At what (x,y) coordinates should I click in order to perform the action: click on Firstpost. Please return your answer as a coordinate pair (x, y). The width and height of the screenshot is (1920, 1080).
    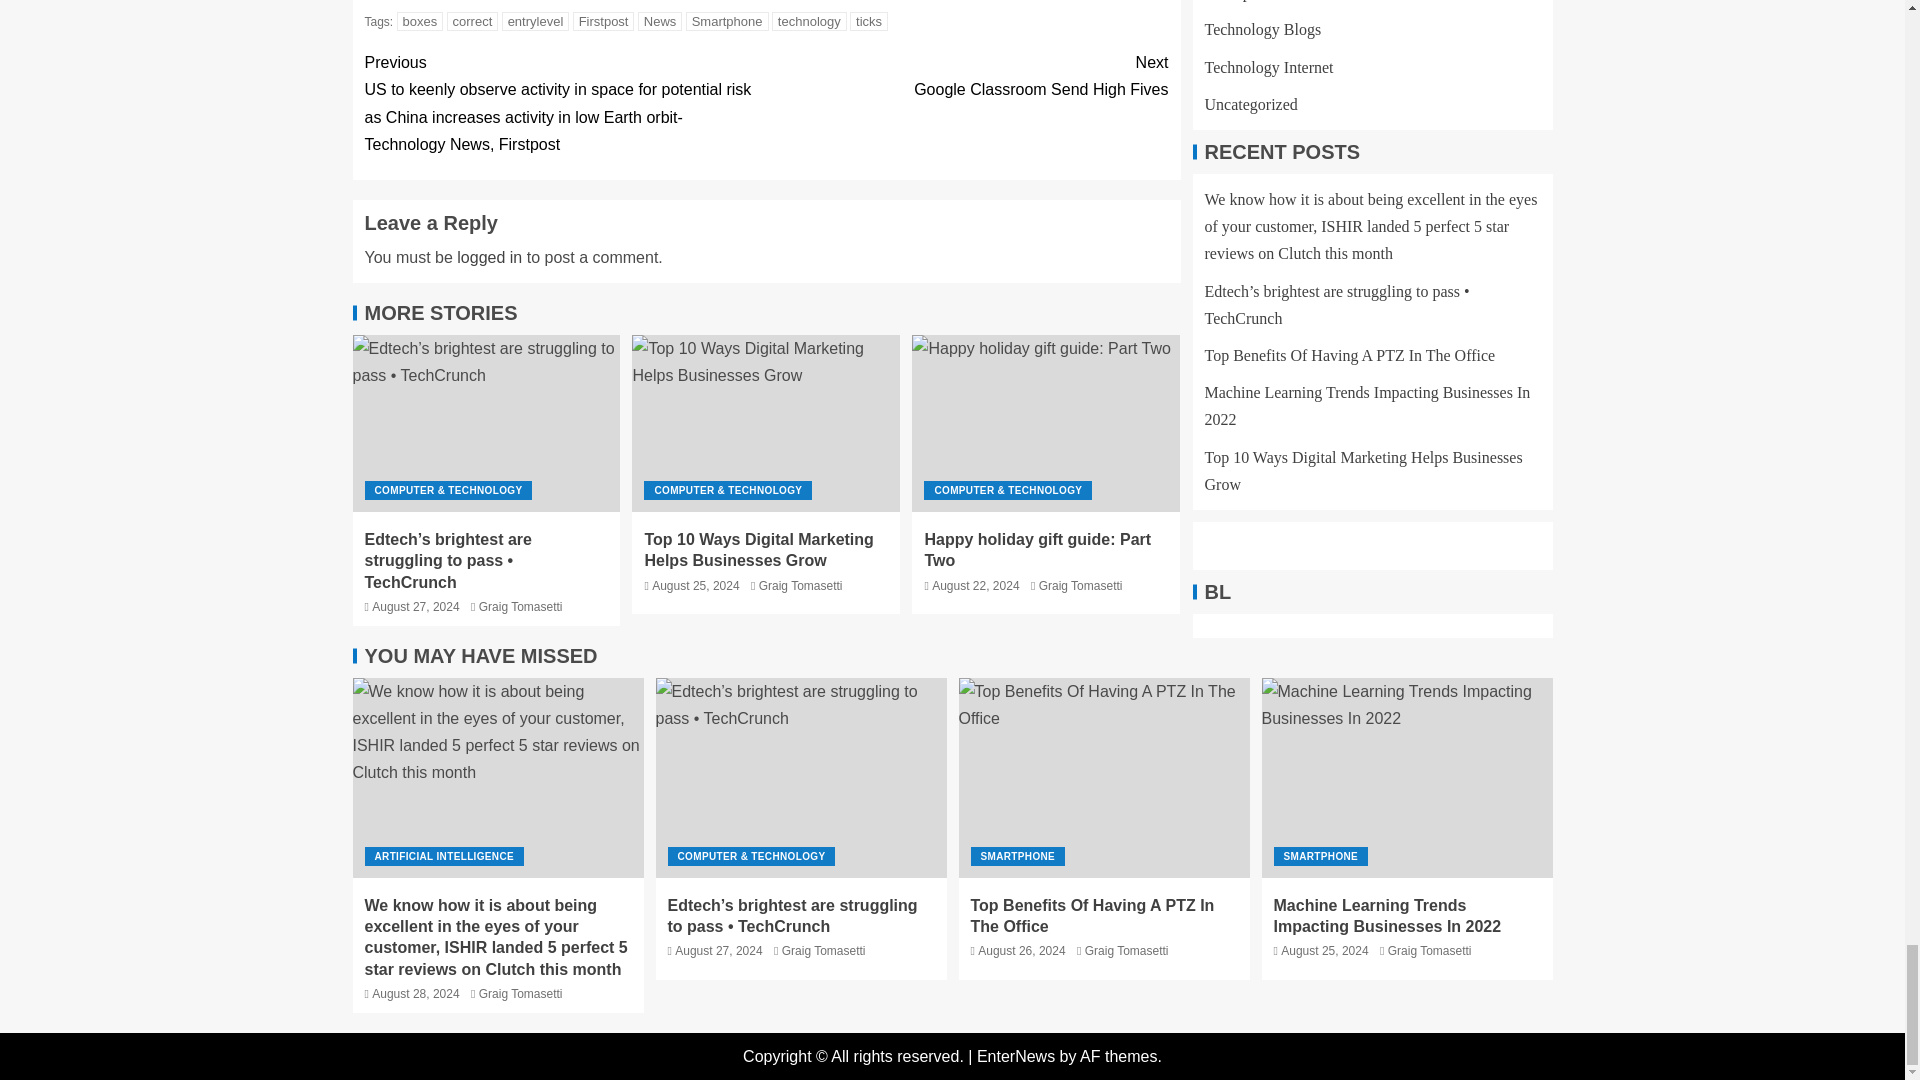
    Looking at the image, I should click on (420, 21).